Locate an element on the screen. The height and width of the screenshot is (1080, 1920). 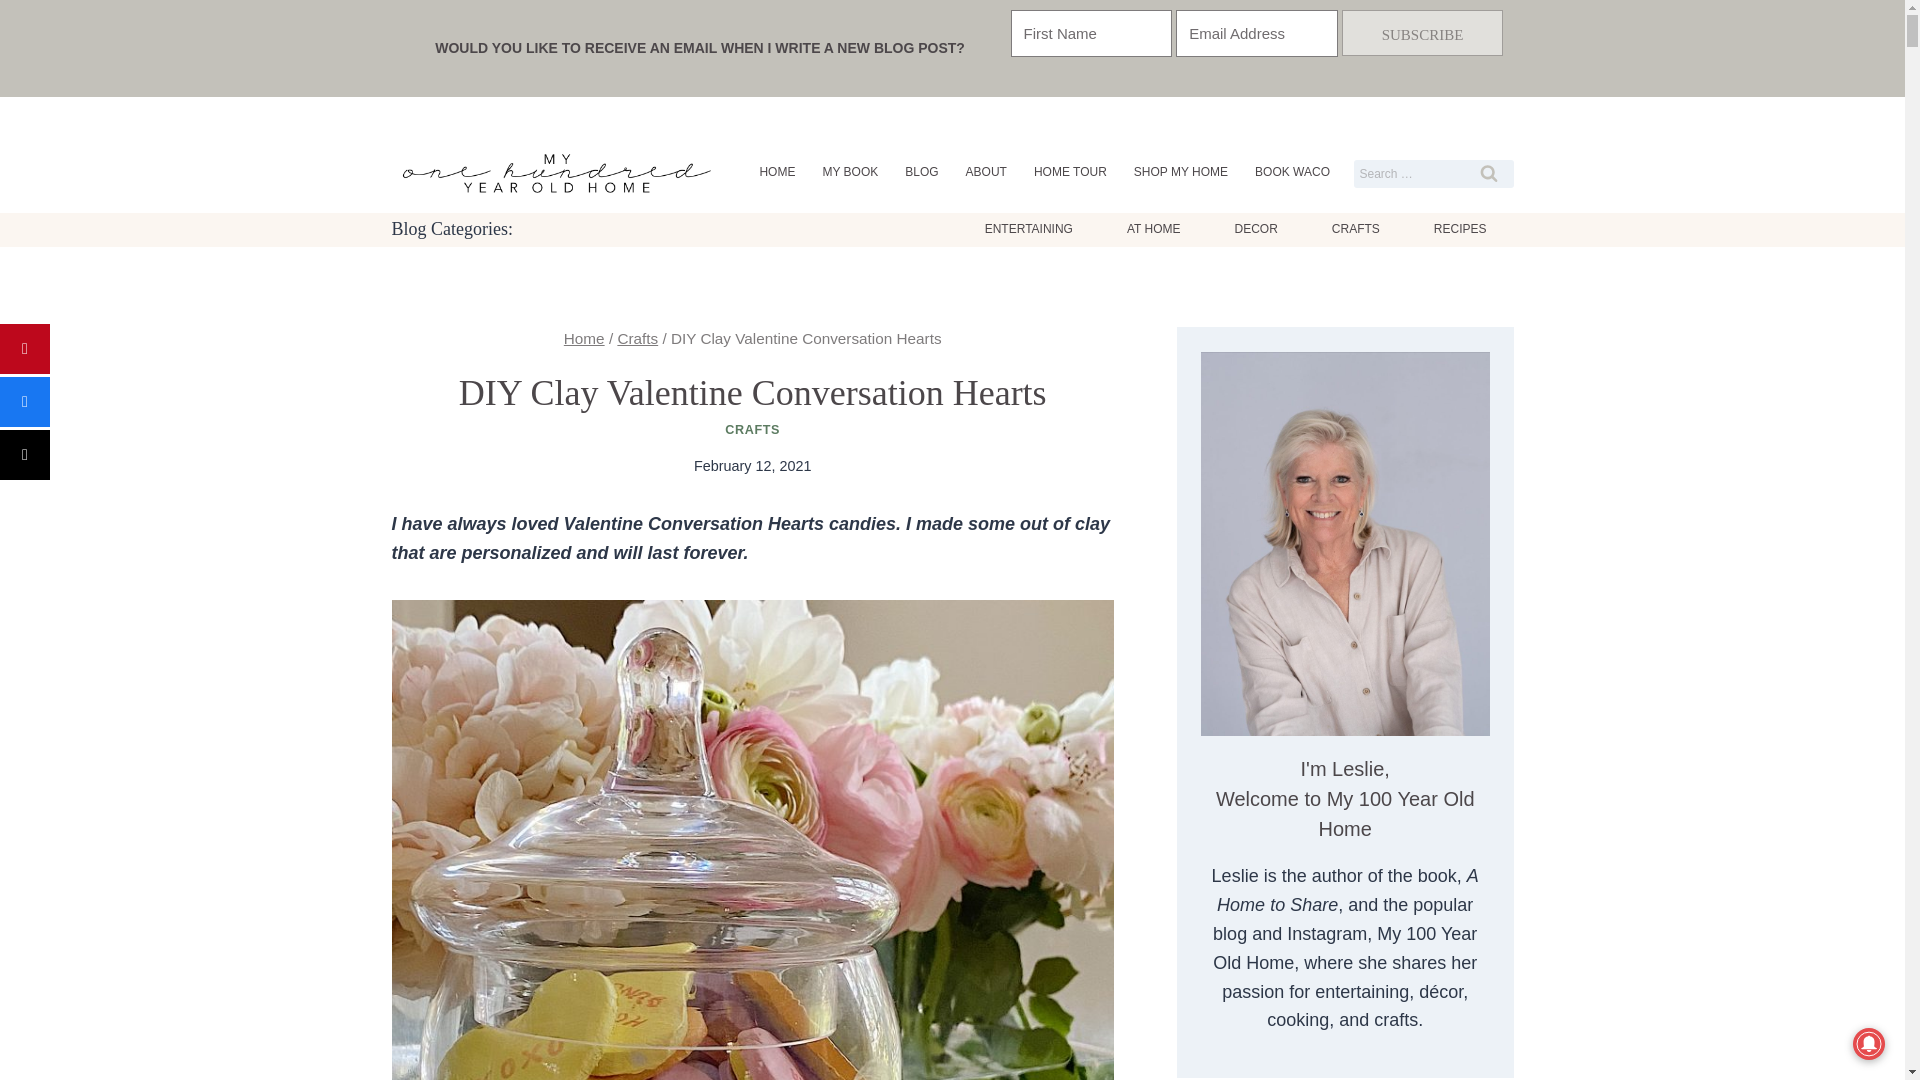
CRAFTS is located at coordinates (1356, 230).